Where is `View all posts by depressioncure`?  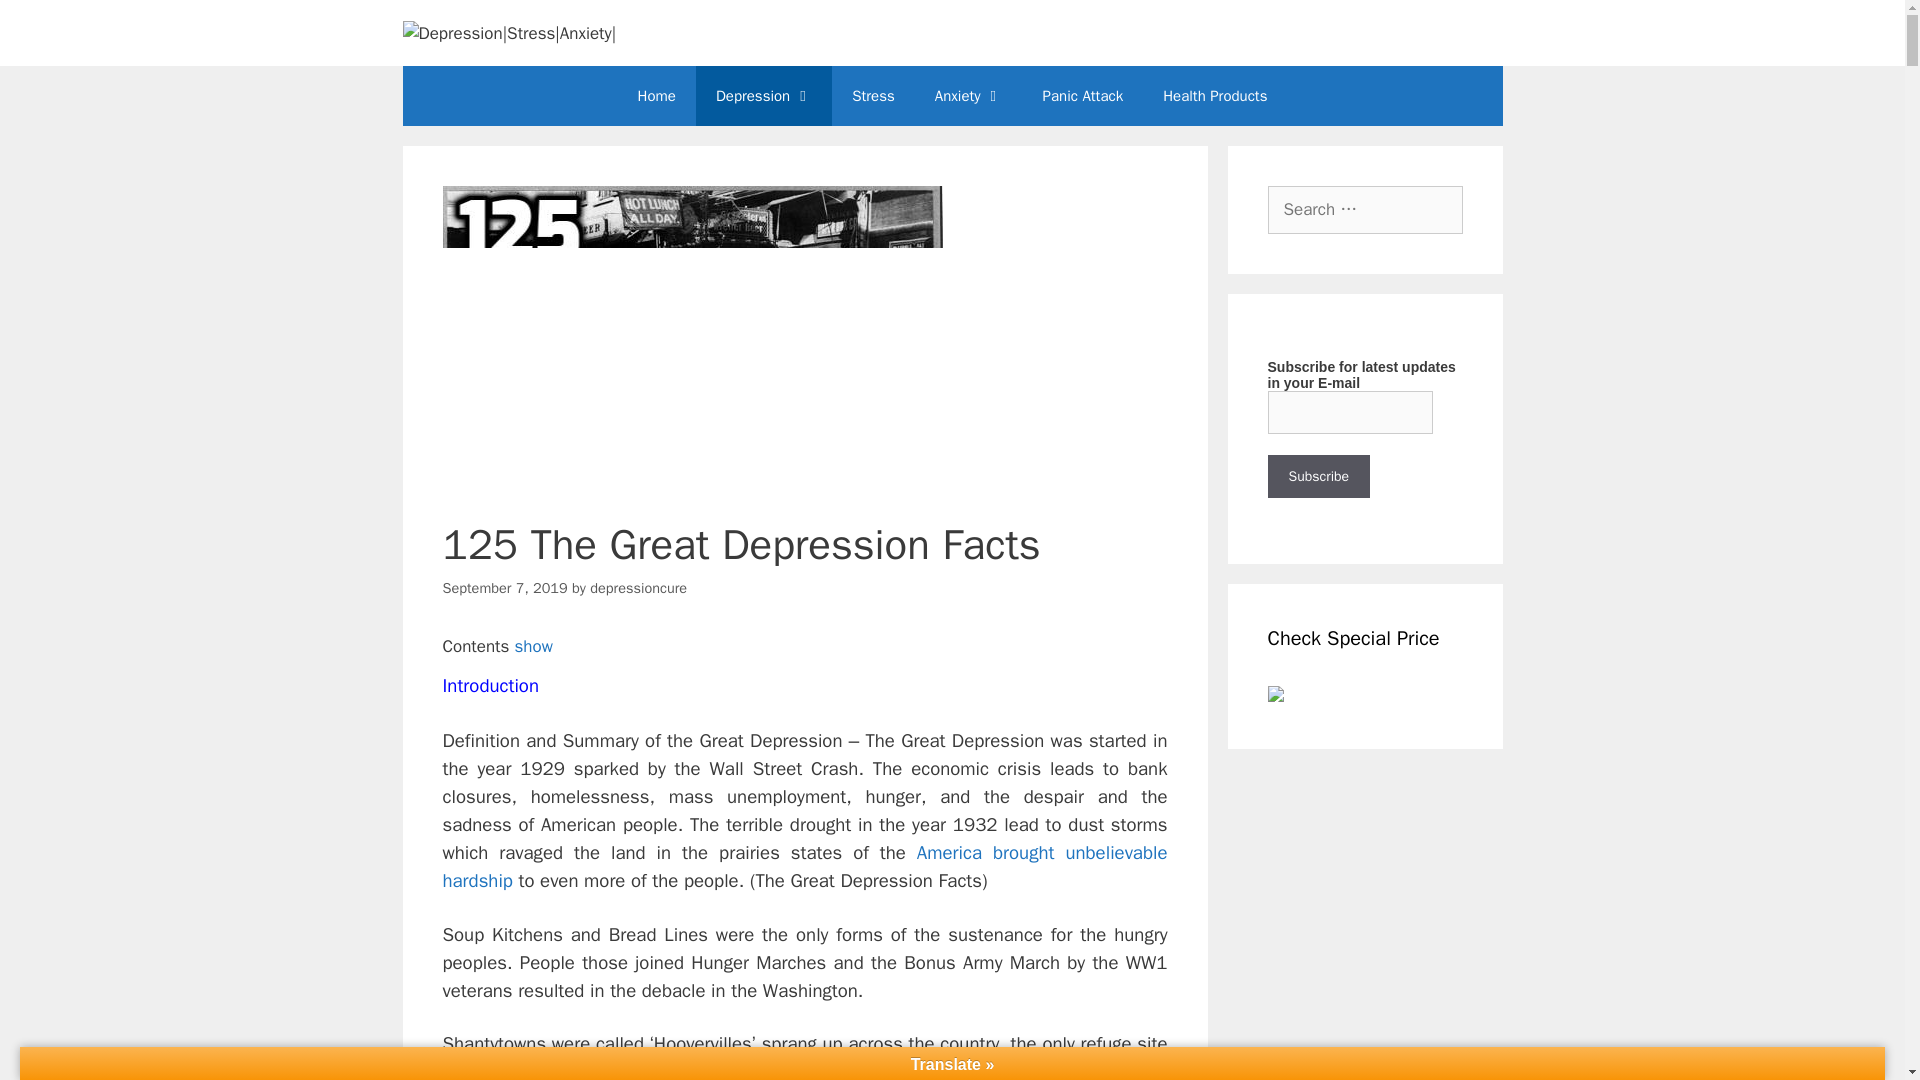
View all posts by depressioncure is located at coordinates (638, 588).